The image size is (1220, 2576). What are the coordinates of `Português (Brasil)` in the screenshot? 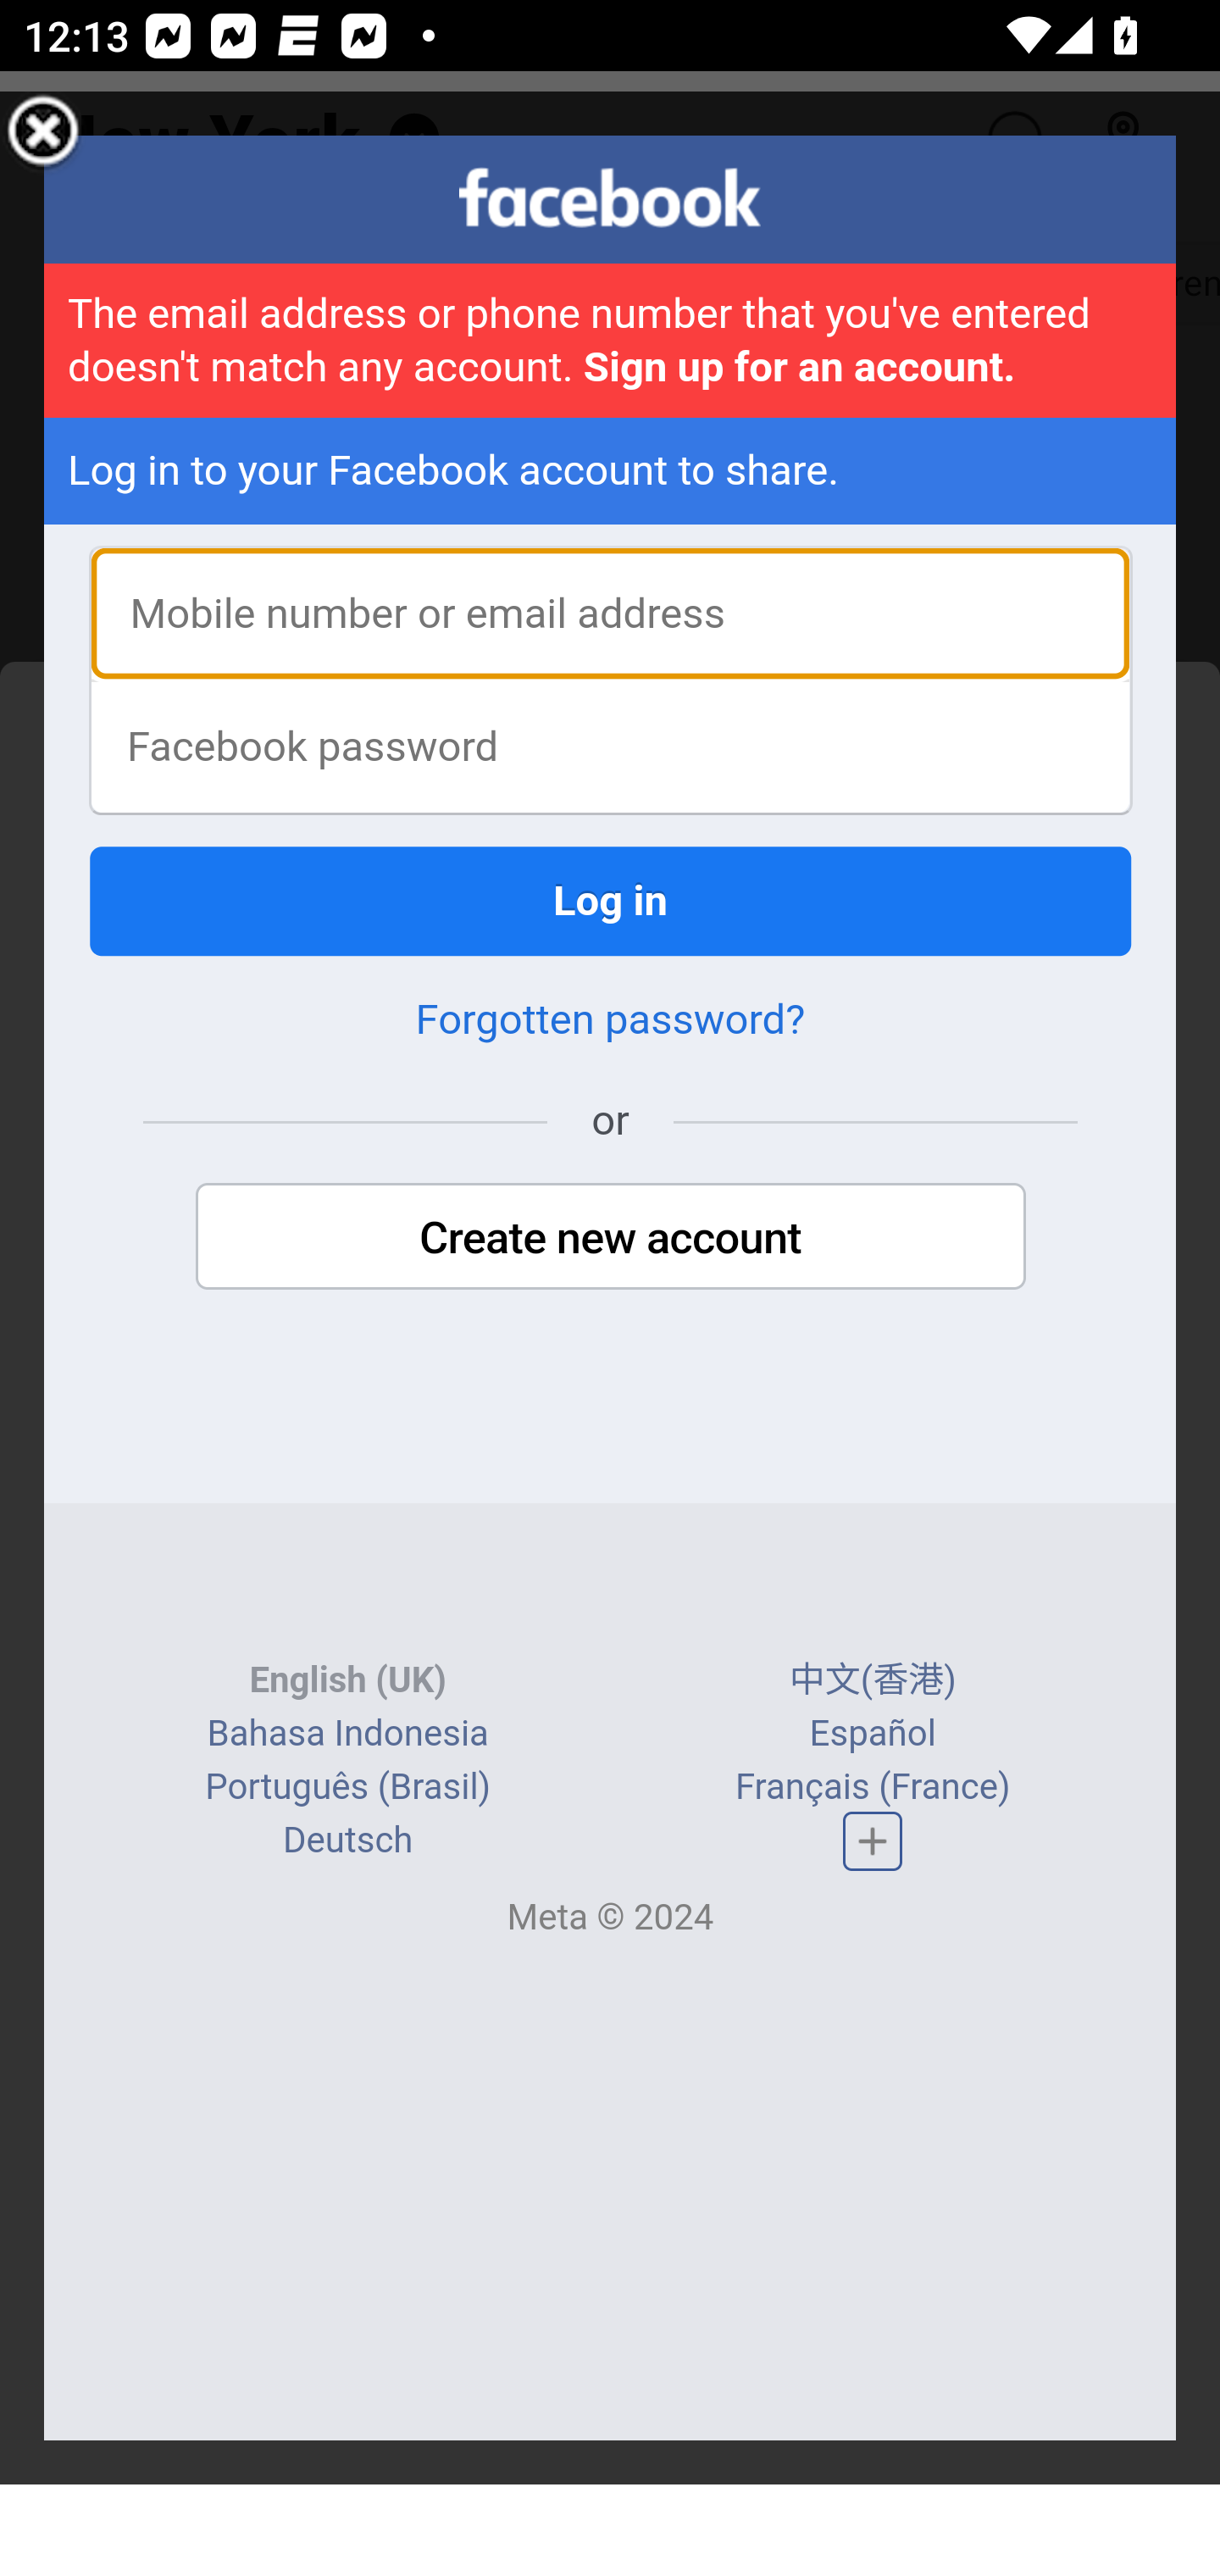 It's located at (347, 1789).